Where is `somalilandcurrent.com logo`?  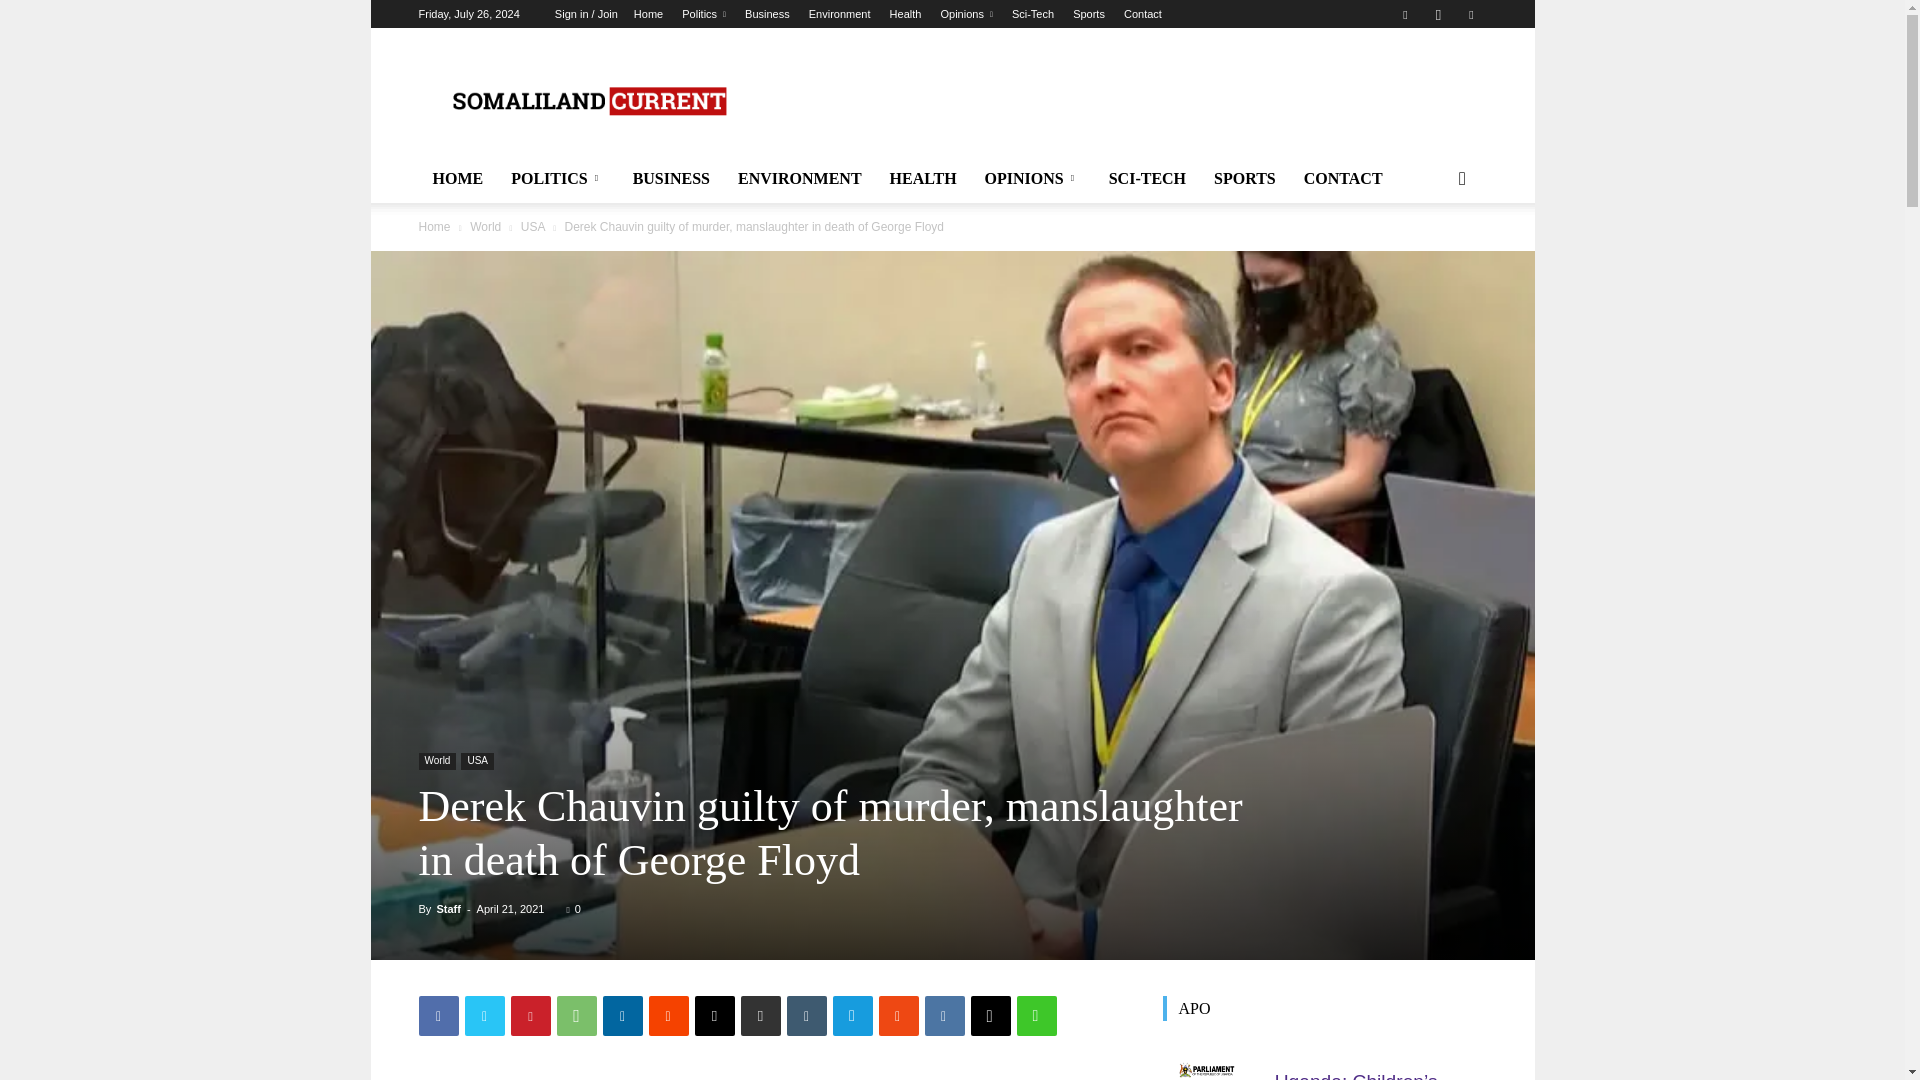 somalilandcurrent.com logo is located at coordinates (587, 101).